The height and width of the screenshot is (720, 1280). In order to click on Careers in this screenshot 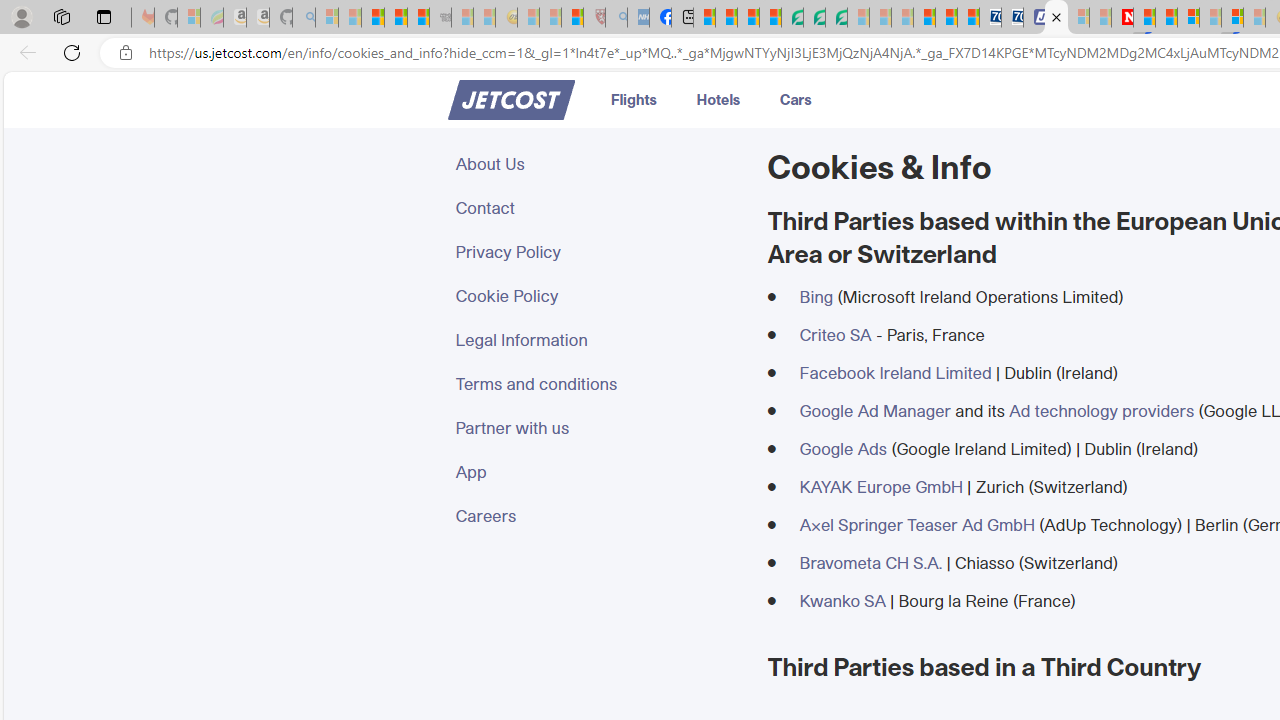, I will do `click(599, 516)`.